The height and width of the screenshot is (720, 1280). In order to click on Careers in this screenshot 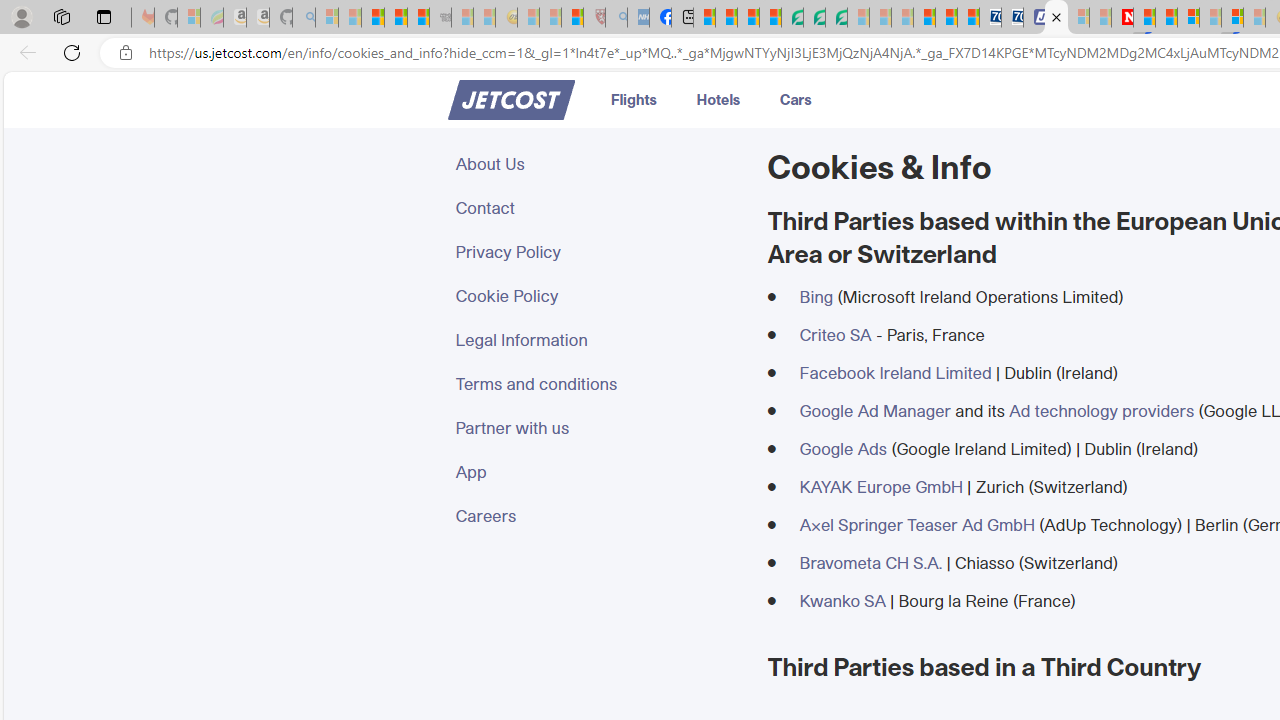, I will do `click(599, 516)`.